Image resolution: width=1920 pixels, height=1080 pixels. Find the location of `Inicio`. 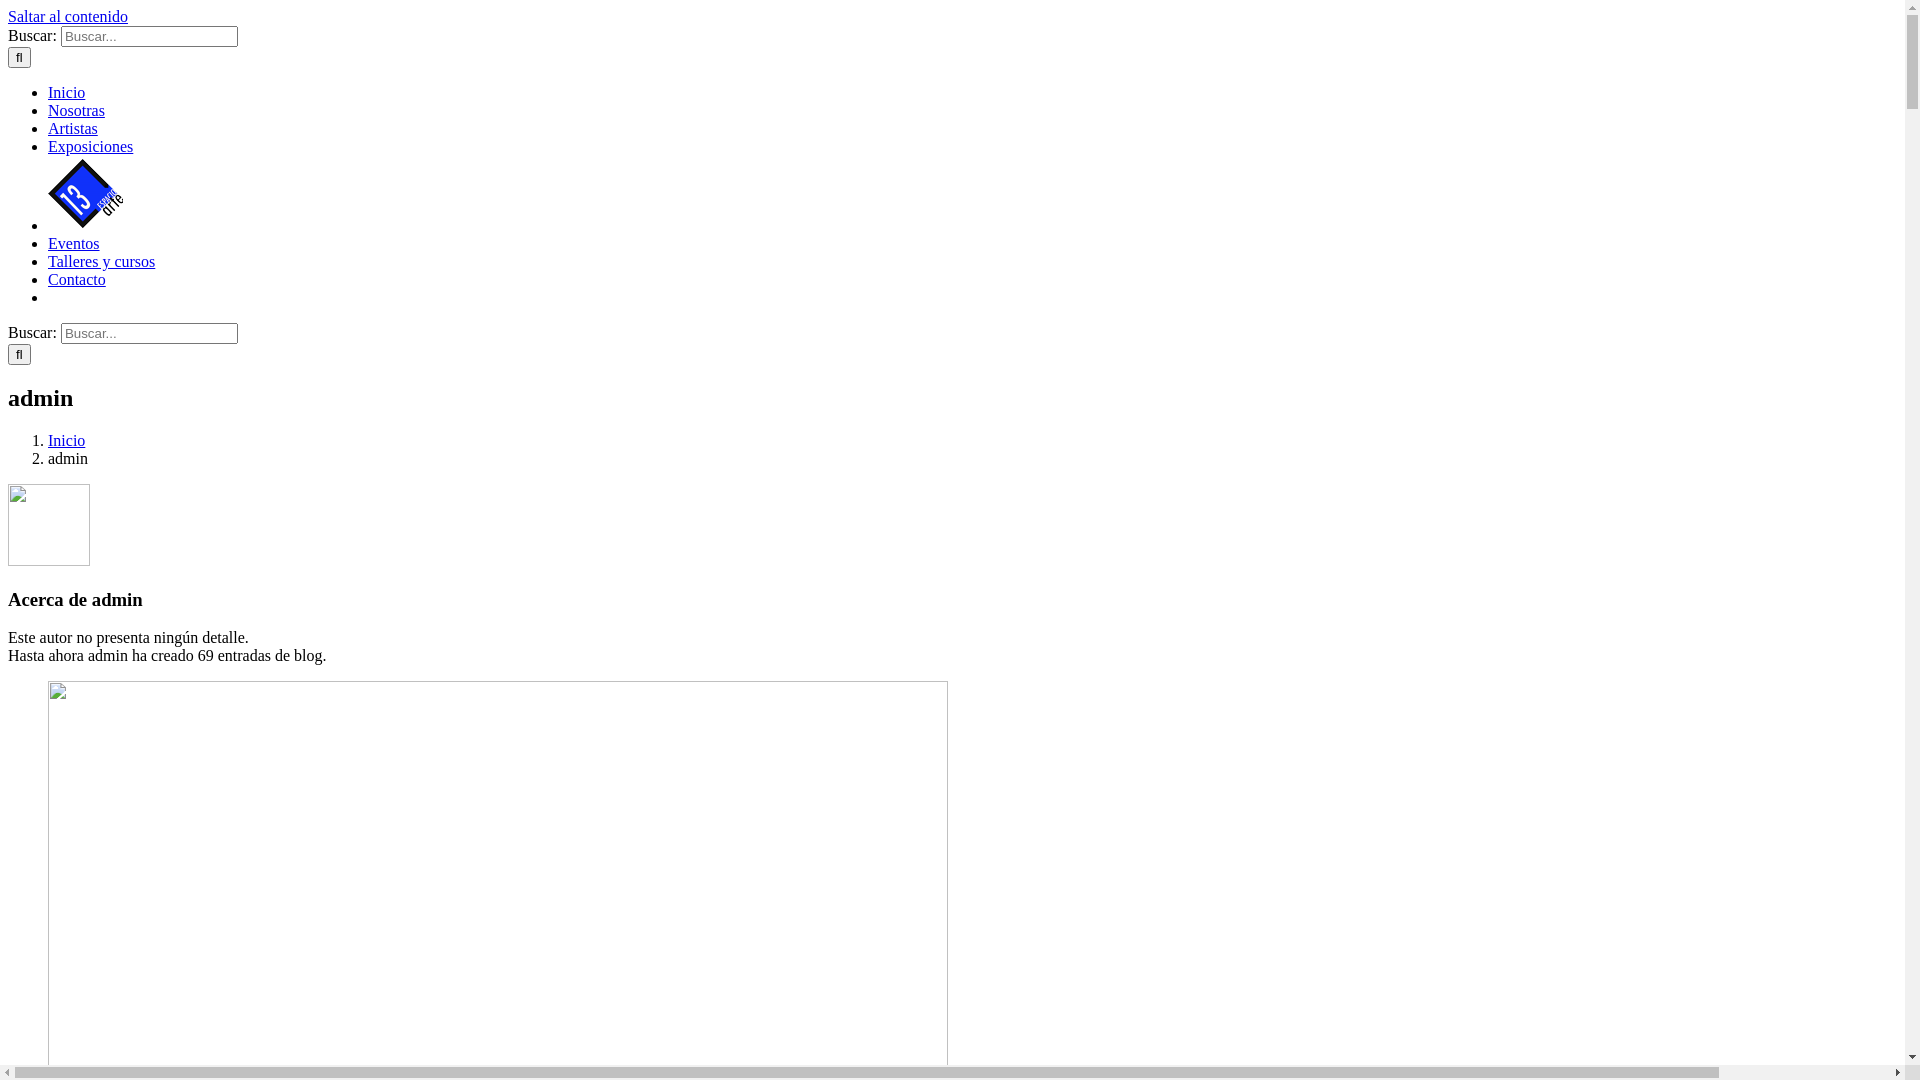

Inicio is located at coordinates (66, 440).